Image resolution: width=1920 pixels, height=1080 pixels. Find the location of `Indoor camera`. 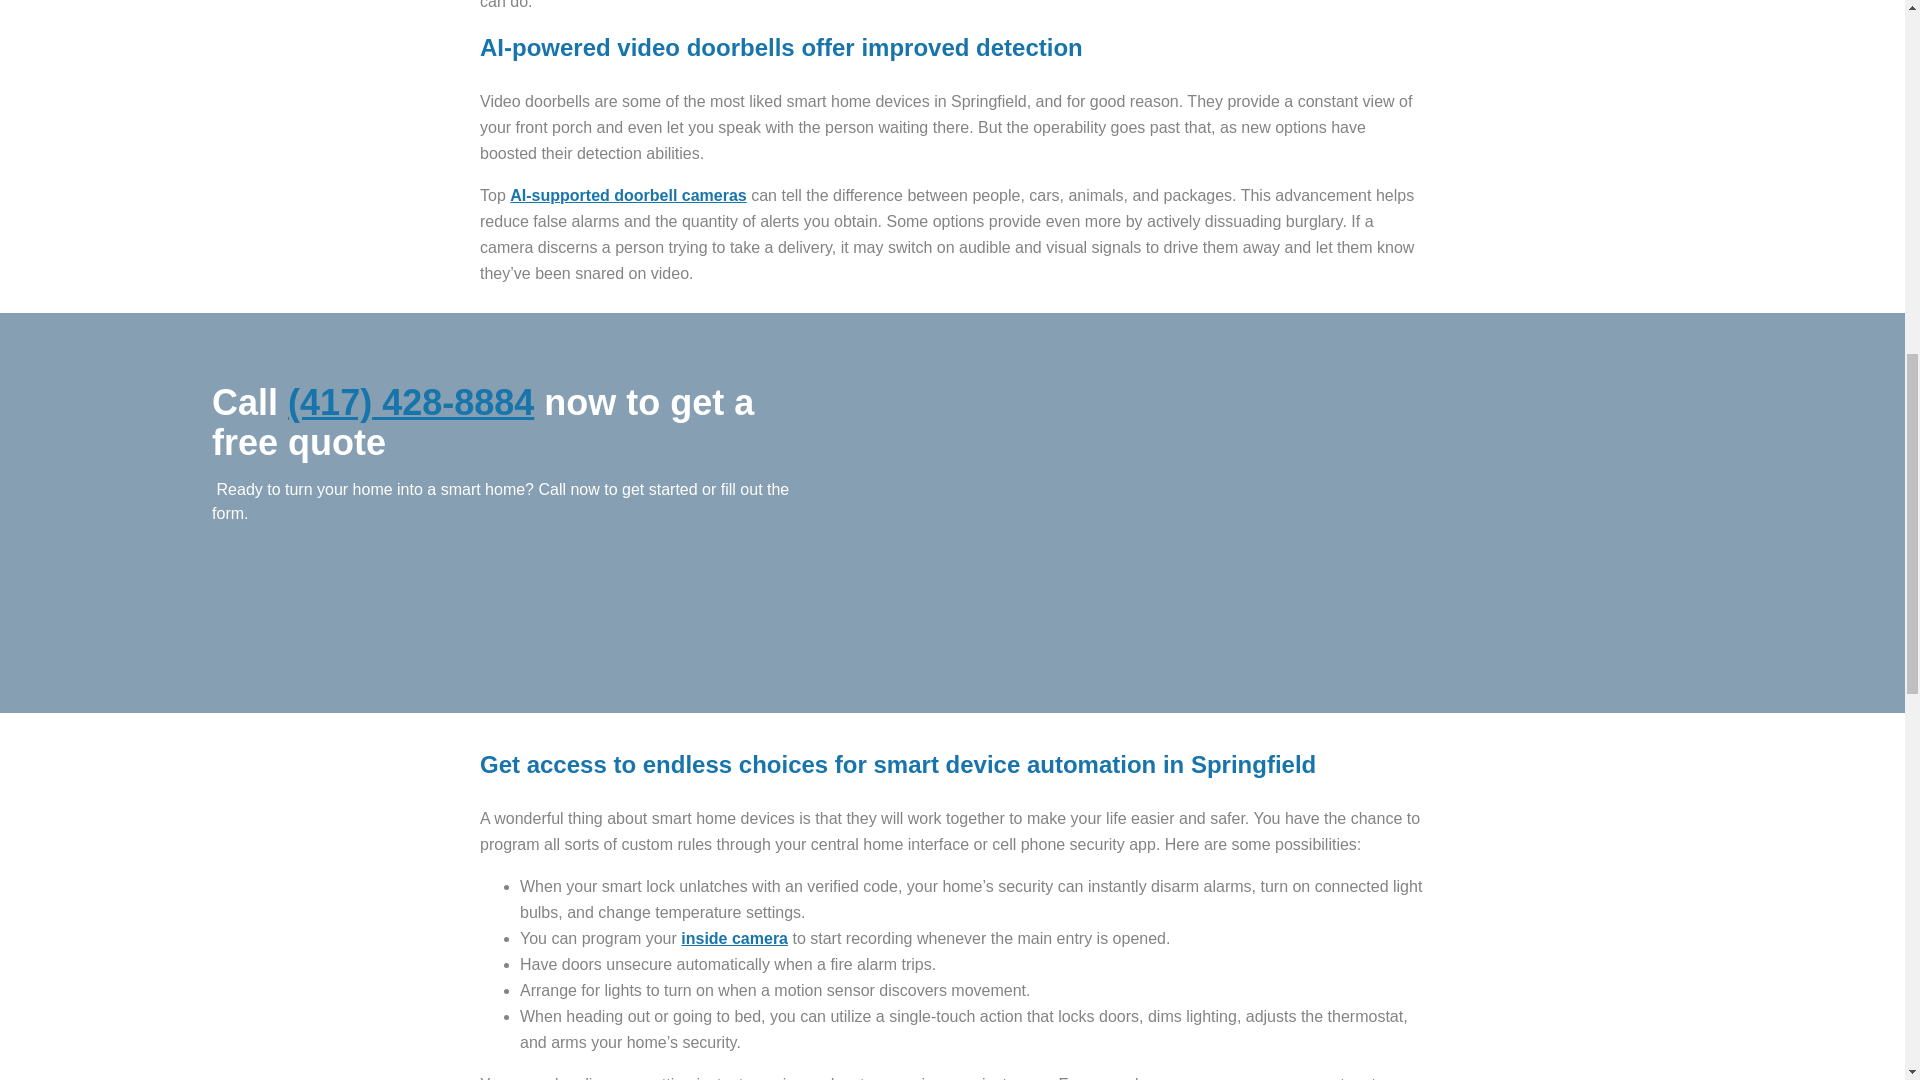

Indoor camera is located at coordinates (734, 938).